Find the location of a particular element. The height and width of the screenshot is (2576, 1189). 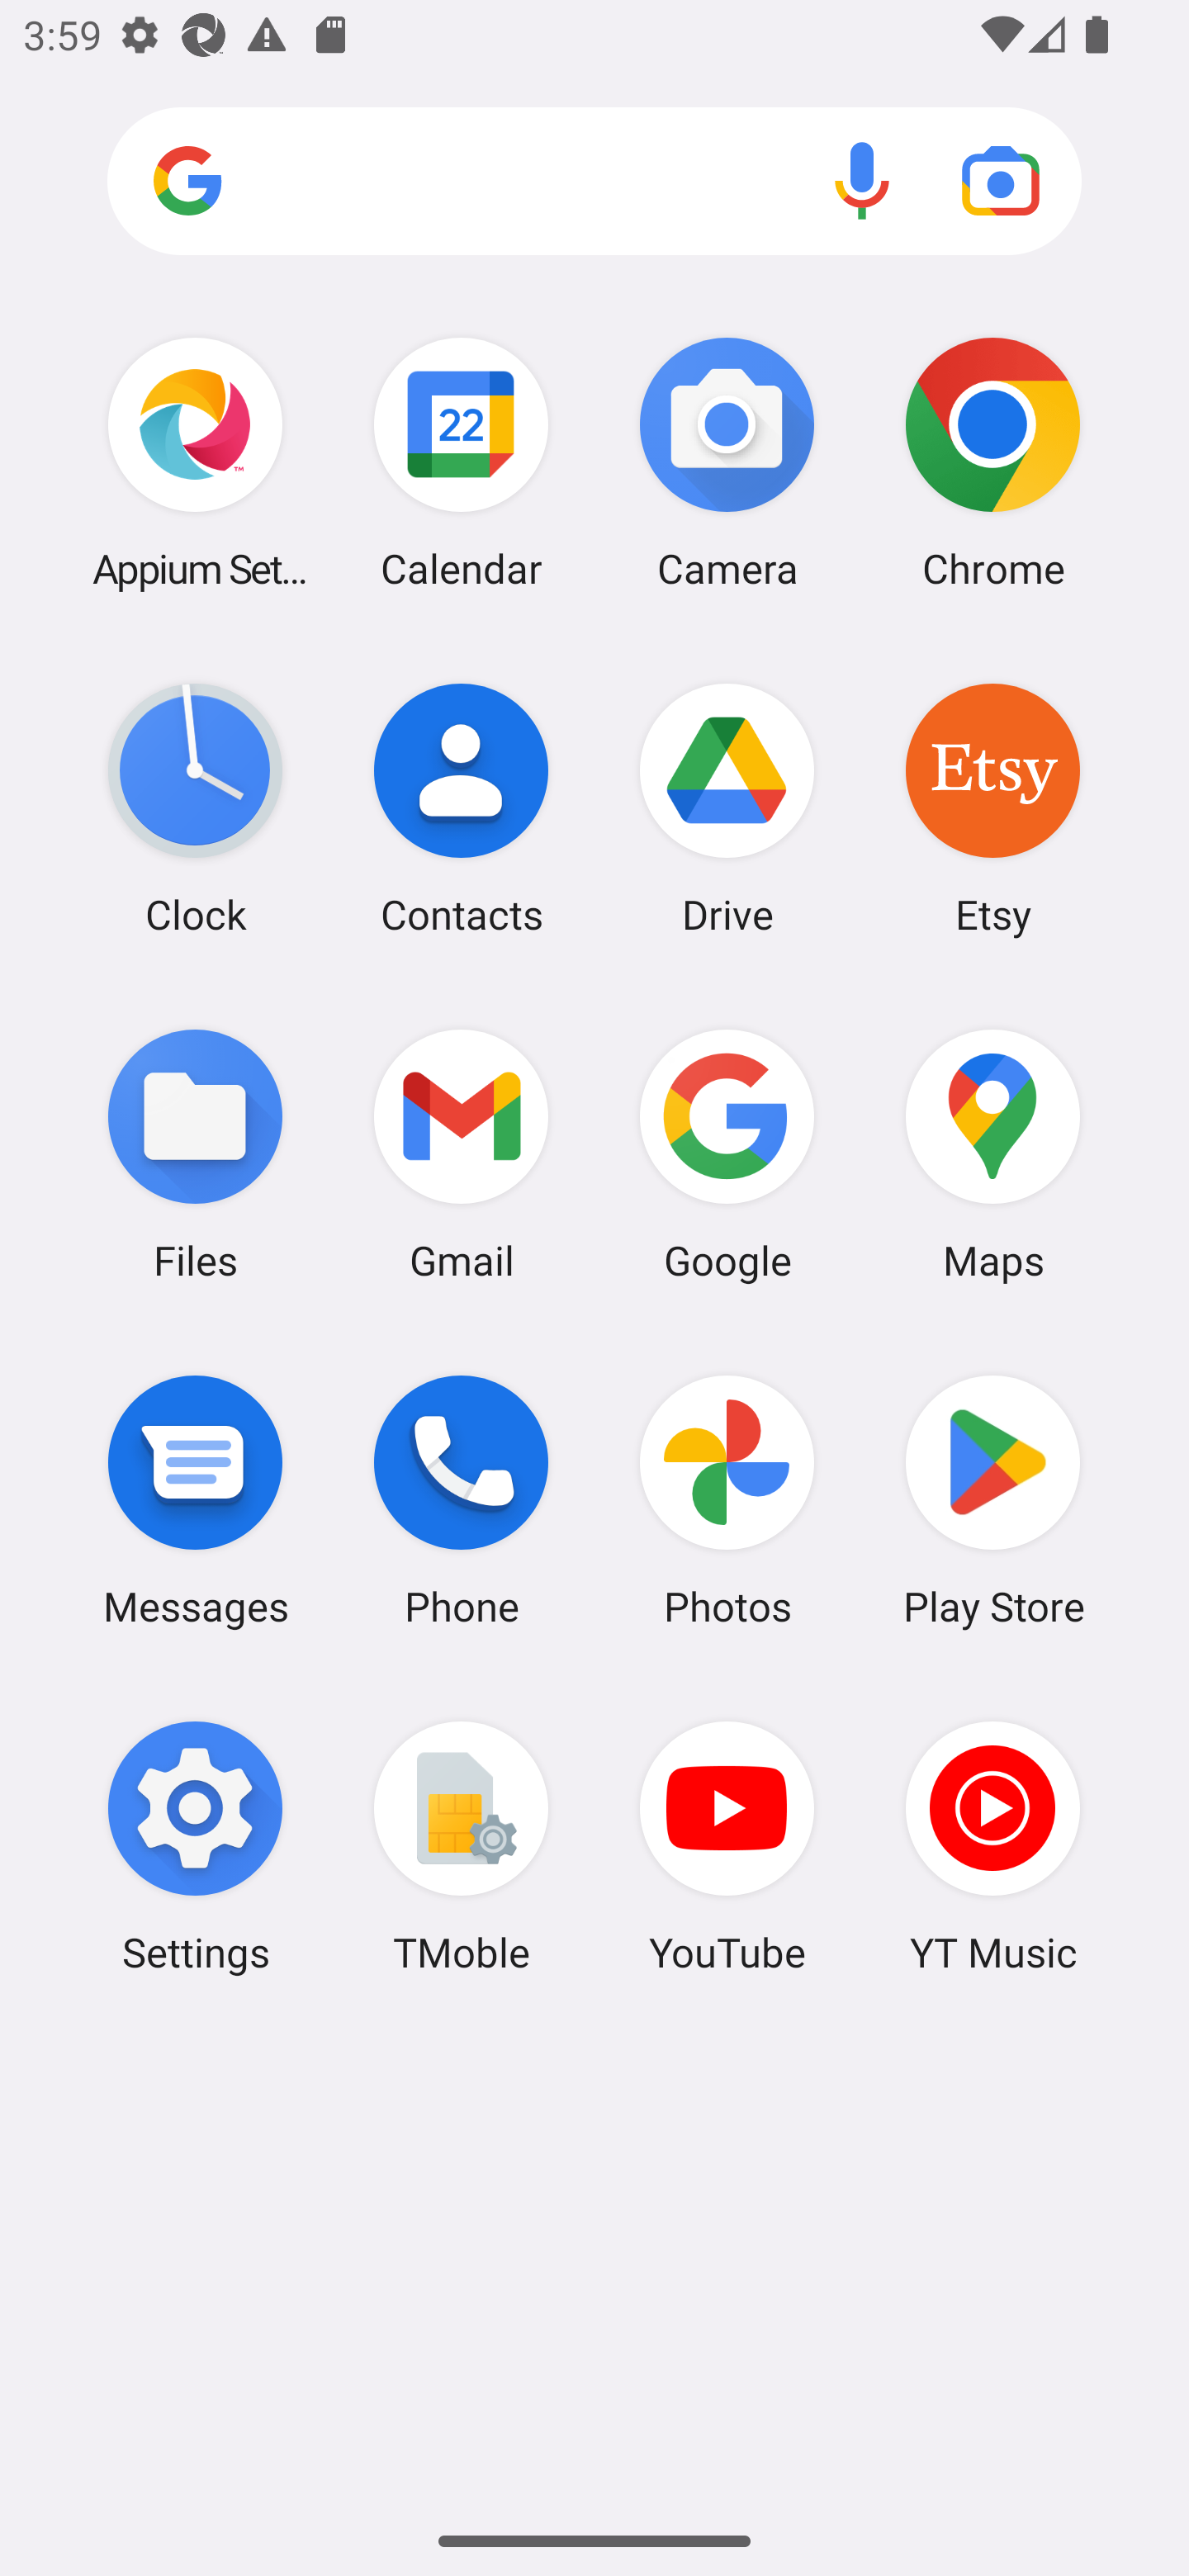

Contacts is located at coordinates (461, 808).